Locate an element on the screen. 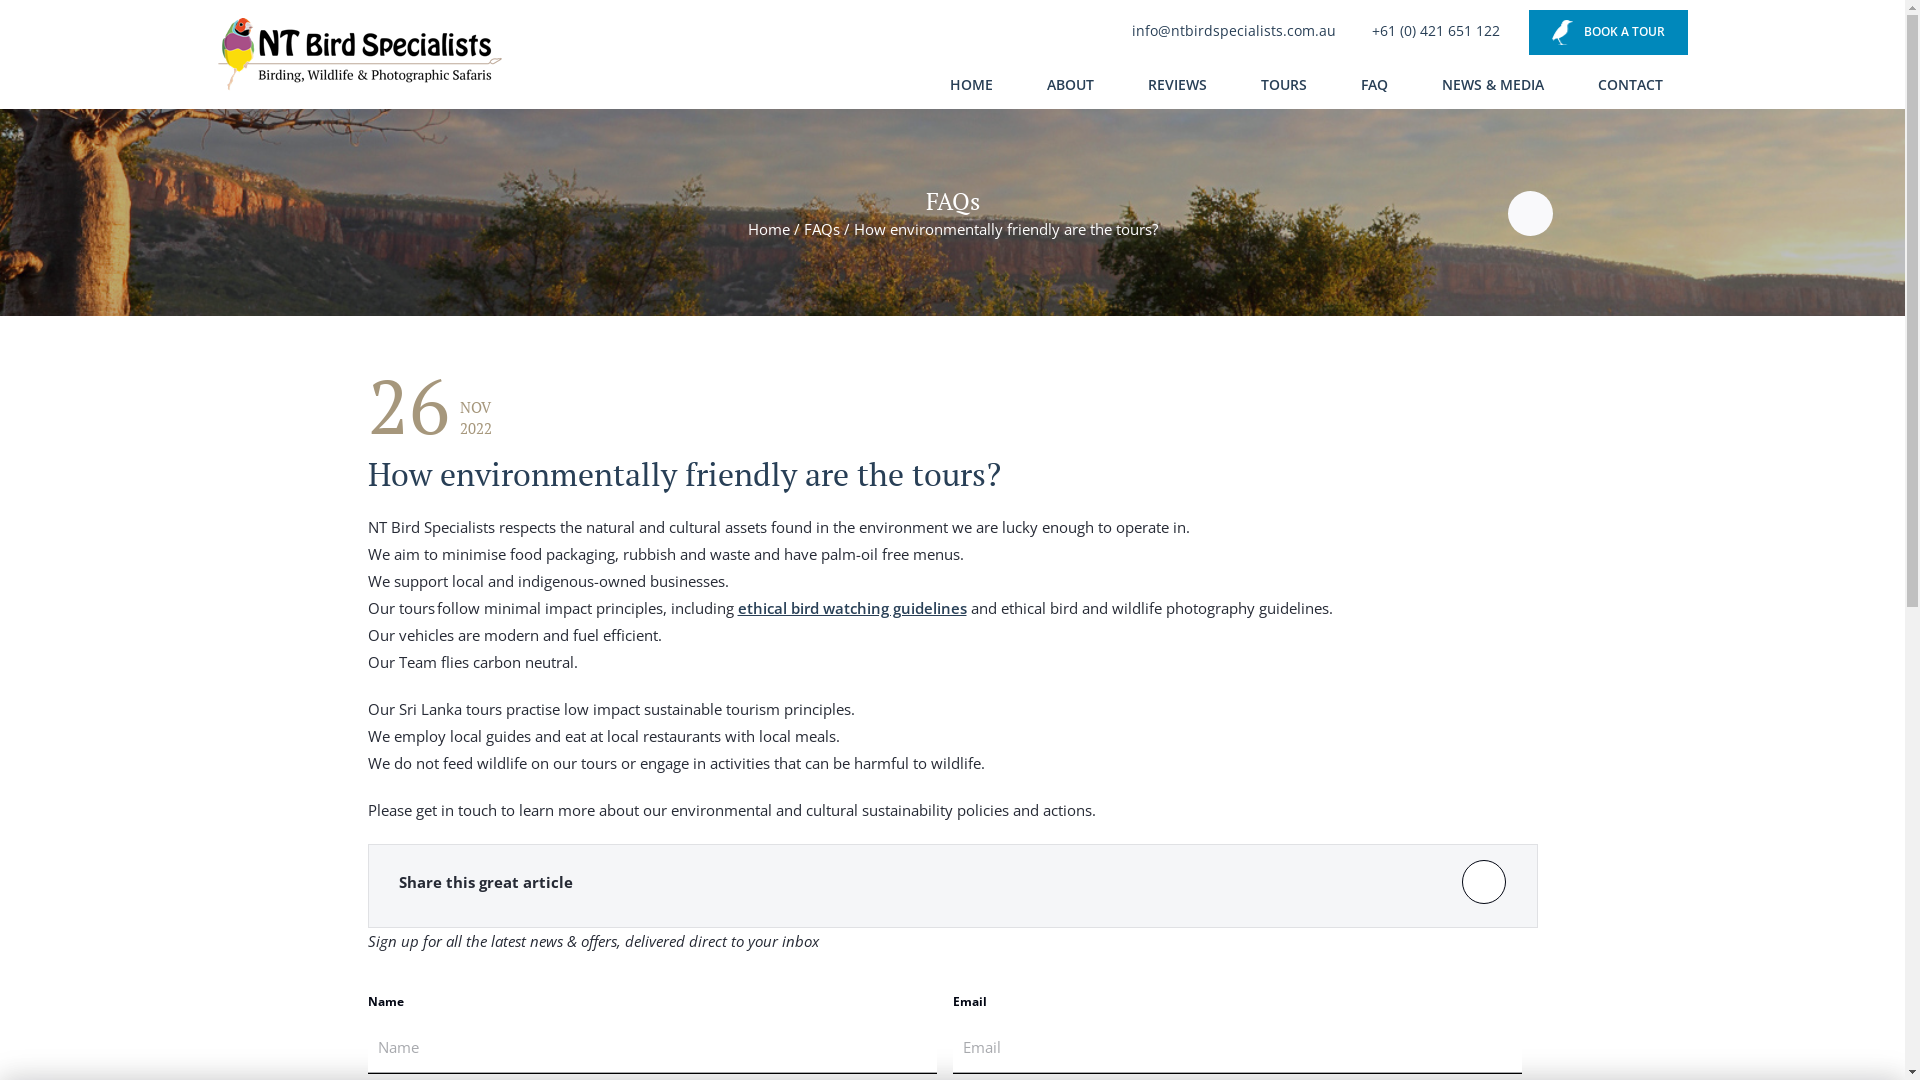 The width and height of the screenshot is (1920, 1080). HOME is located at coordinates (972, 88).